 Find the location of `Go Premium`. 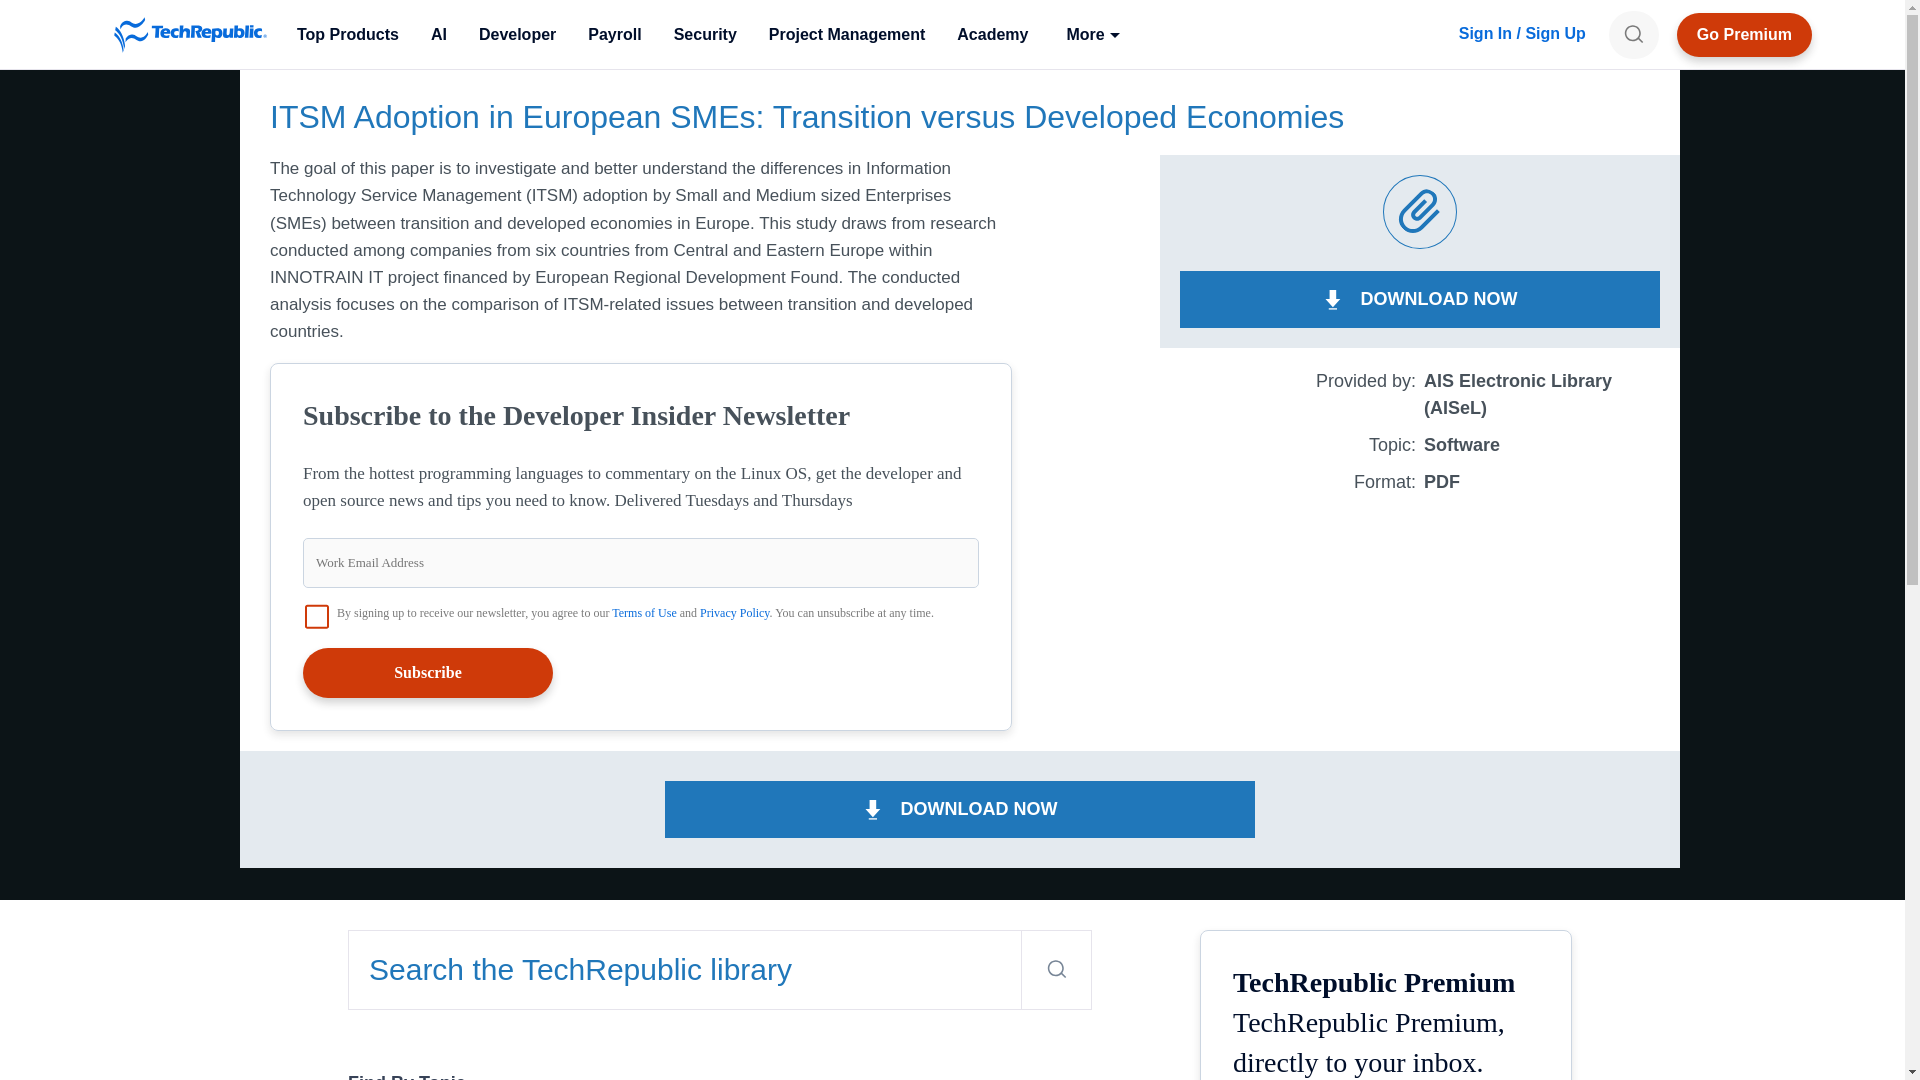

Go Premium is located at coordinates (1744, 34).